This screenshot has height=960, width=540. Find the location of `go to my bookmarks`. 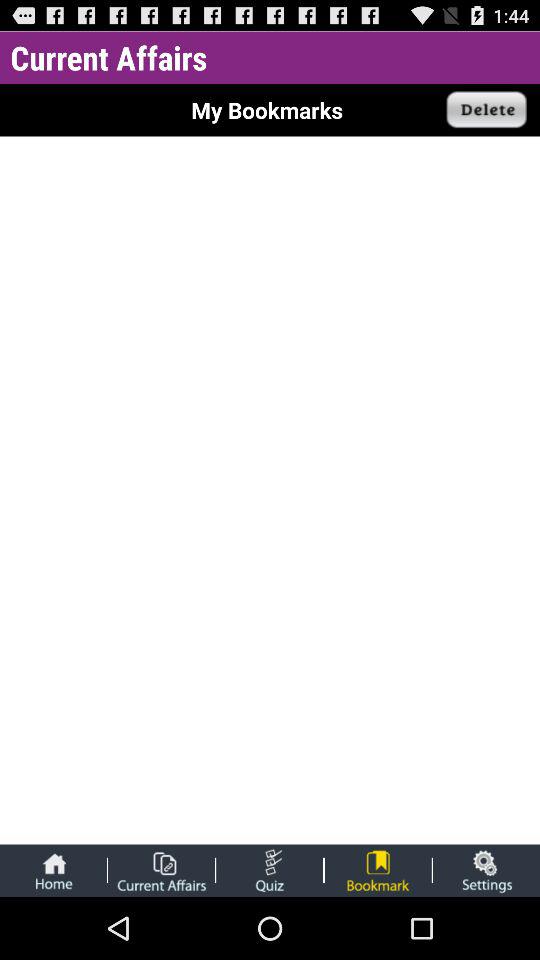

go to my bookmarks is located at coordinates (378, 870).